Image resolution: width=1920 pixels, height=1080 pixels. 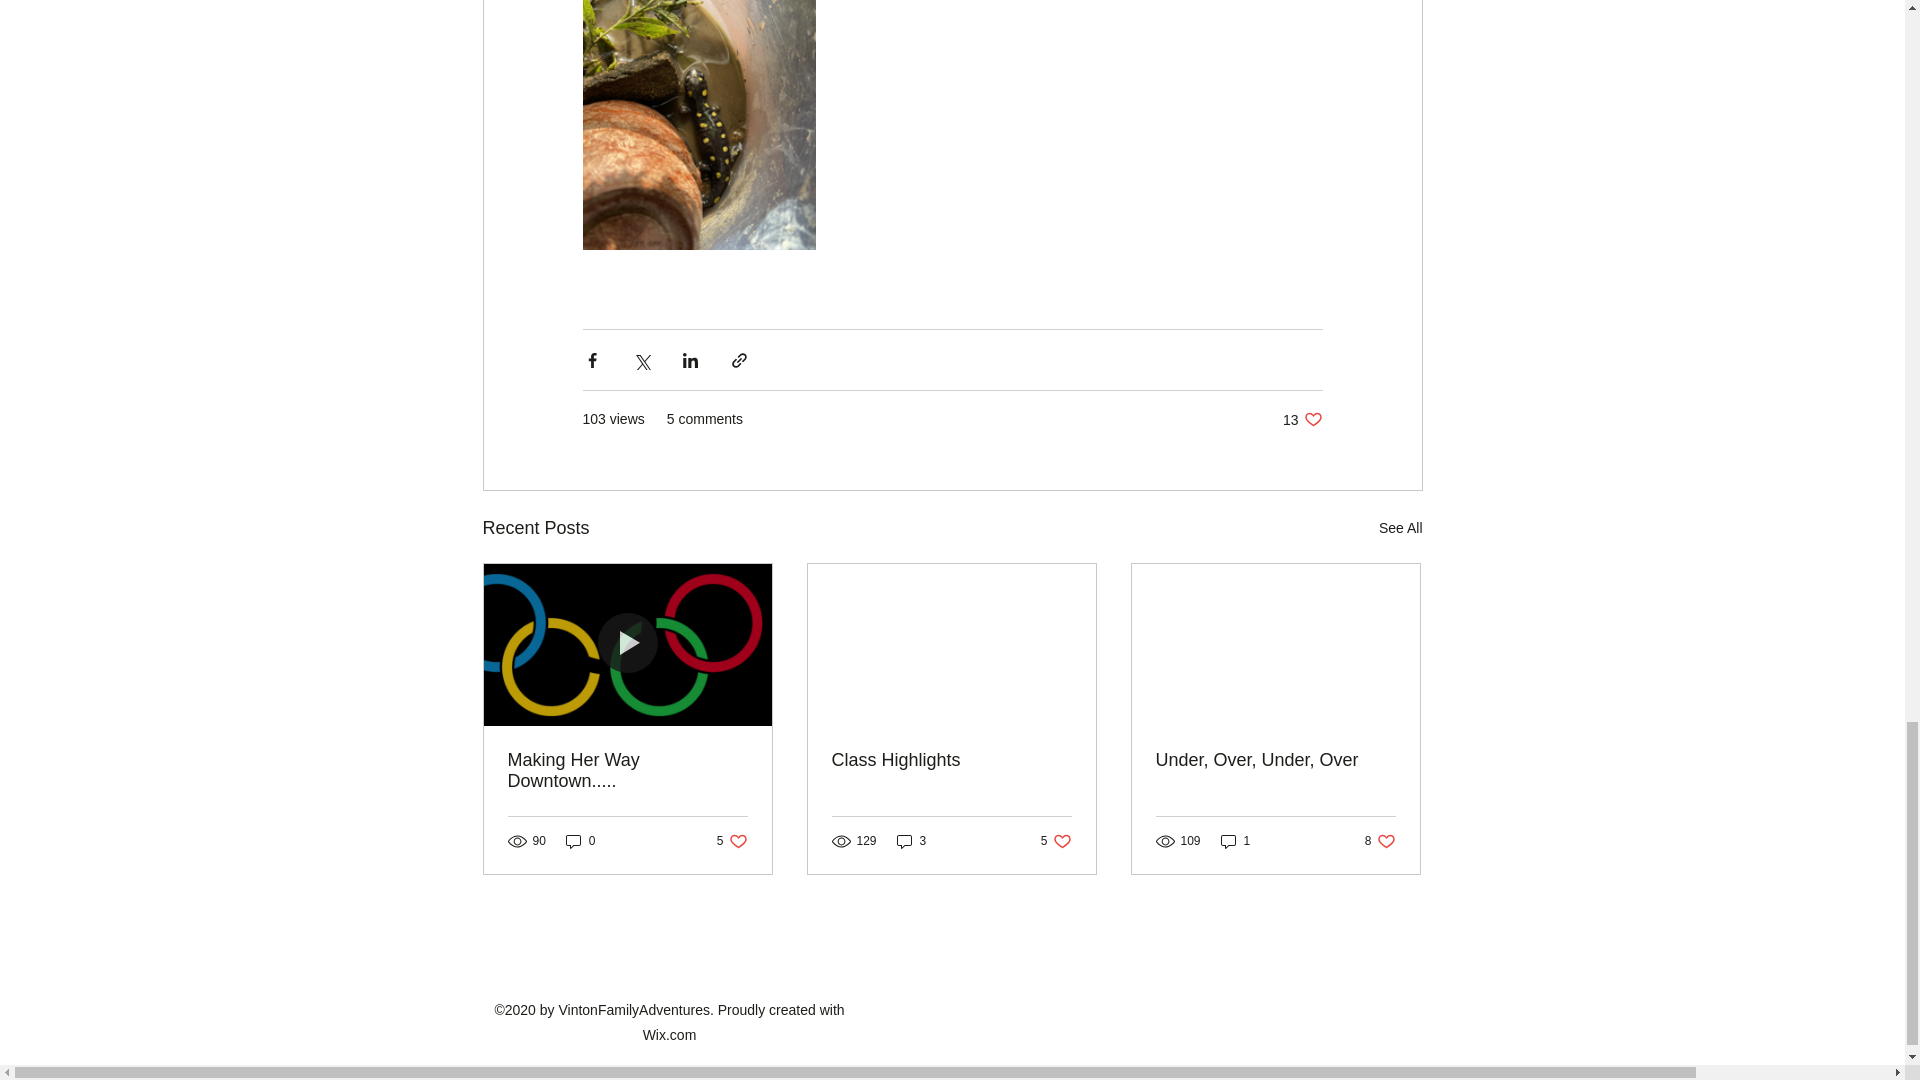 What do you see at coordinates (732, 841) in the screenshot?
I see `3` at bounding box center [732, 841].